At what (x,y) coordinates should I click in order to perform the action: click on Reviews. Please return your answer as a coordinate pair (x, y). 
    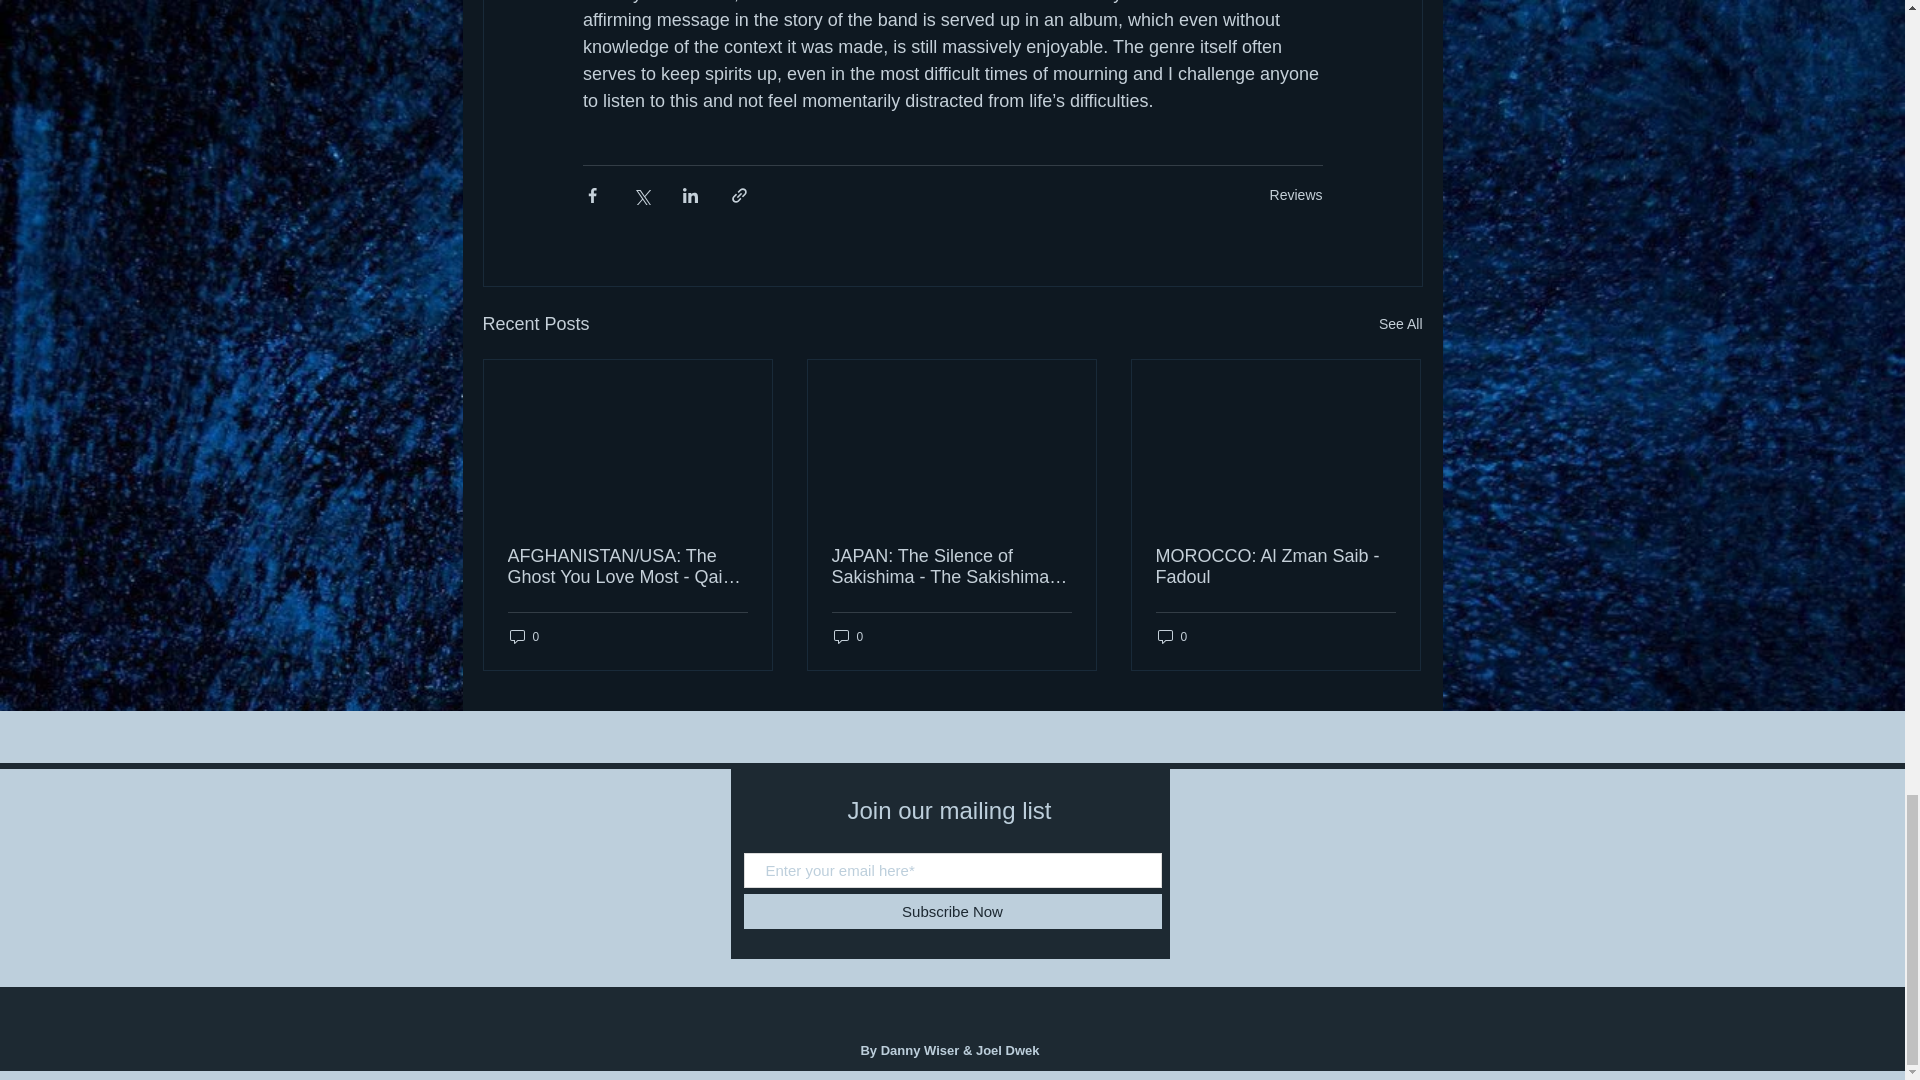
    Looking at the image, I should click on (1296, 194).